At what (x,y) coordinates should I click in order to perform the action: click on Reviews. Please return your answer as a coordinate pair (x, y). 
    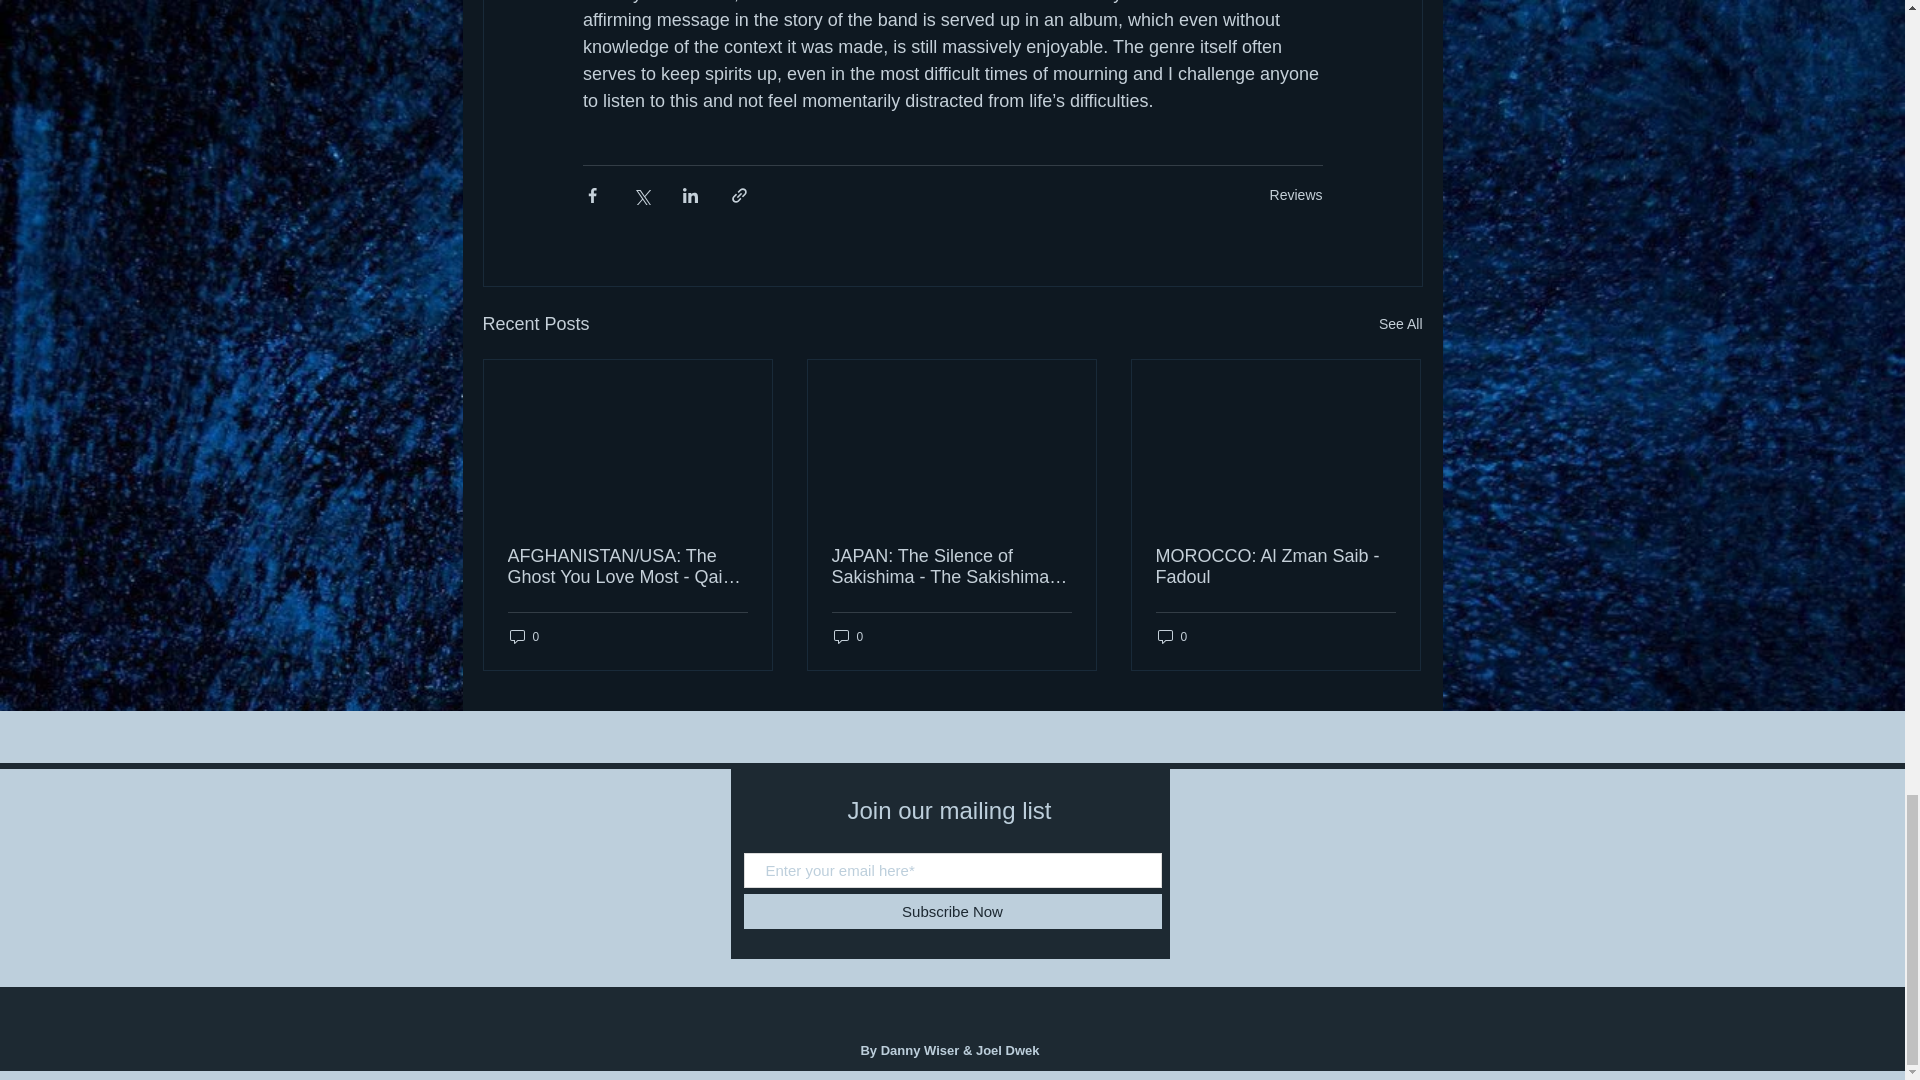
    Looking at the image, I should click on (1296, 194).